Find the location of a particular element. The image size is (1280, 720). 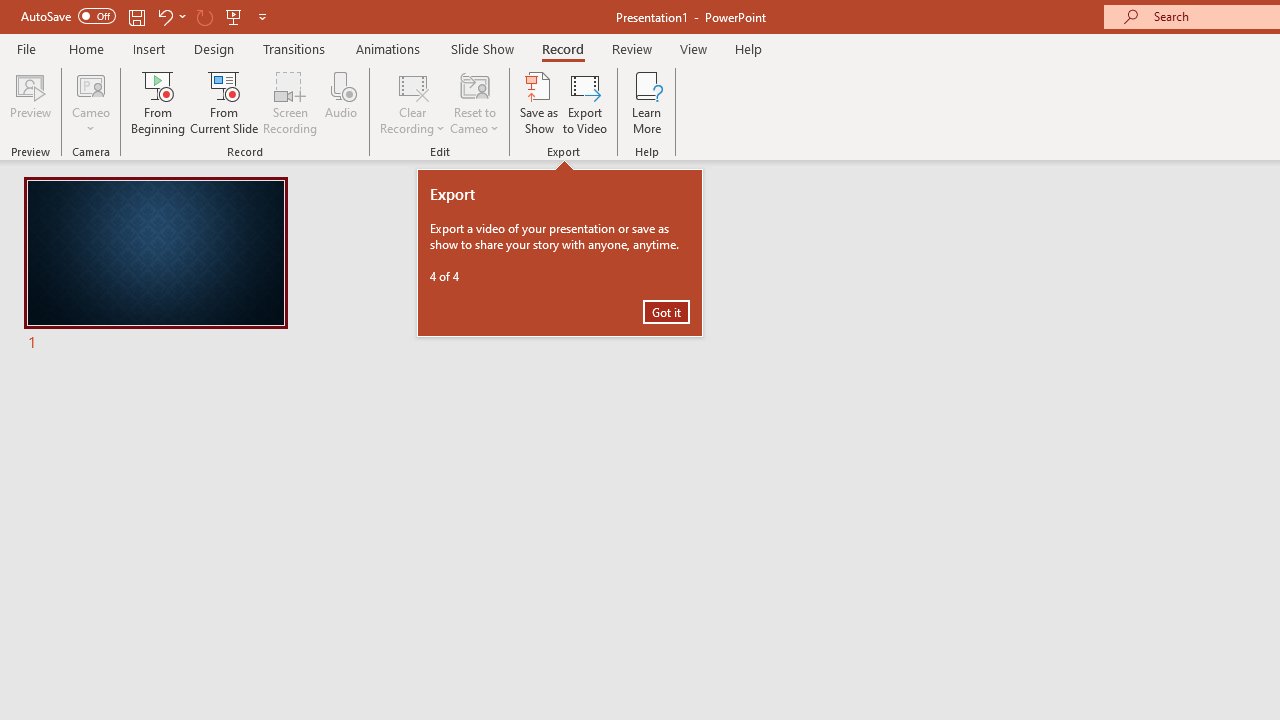

Screen Recording is located at coordinates (290, 102).